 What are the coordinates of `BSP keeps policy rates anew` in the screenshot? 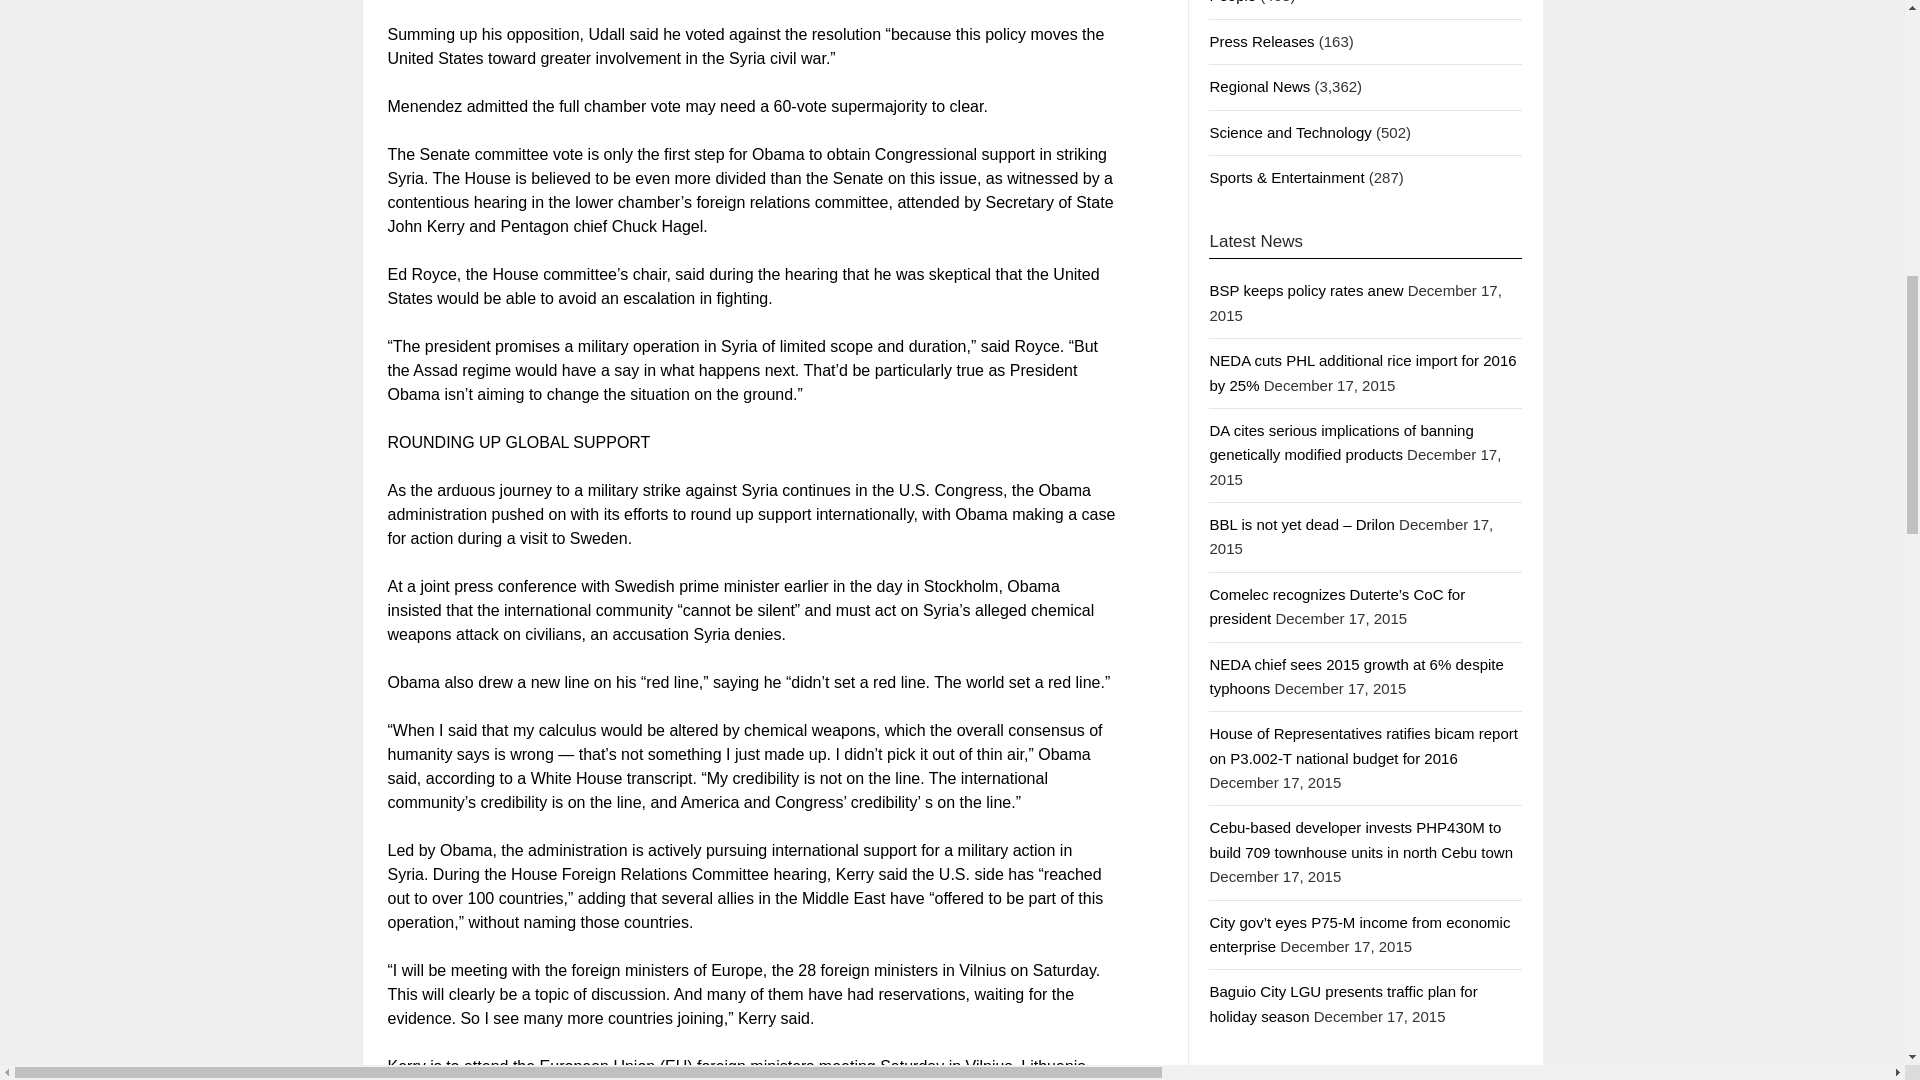 It's located at (1306, 290).